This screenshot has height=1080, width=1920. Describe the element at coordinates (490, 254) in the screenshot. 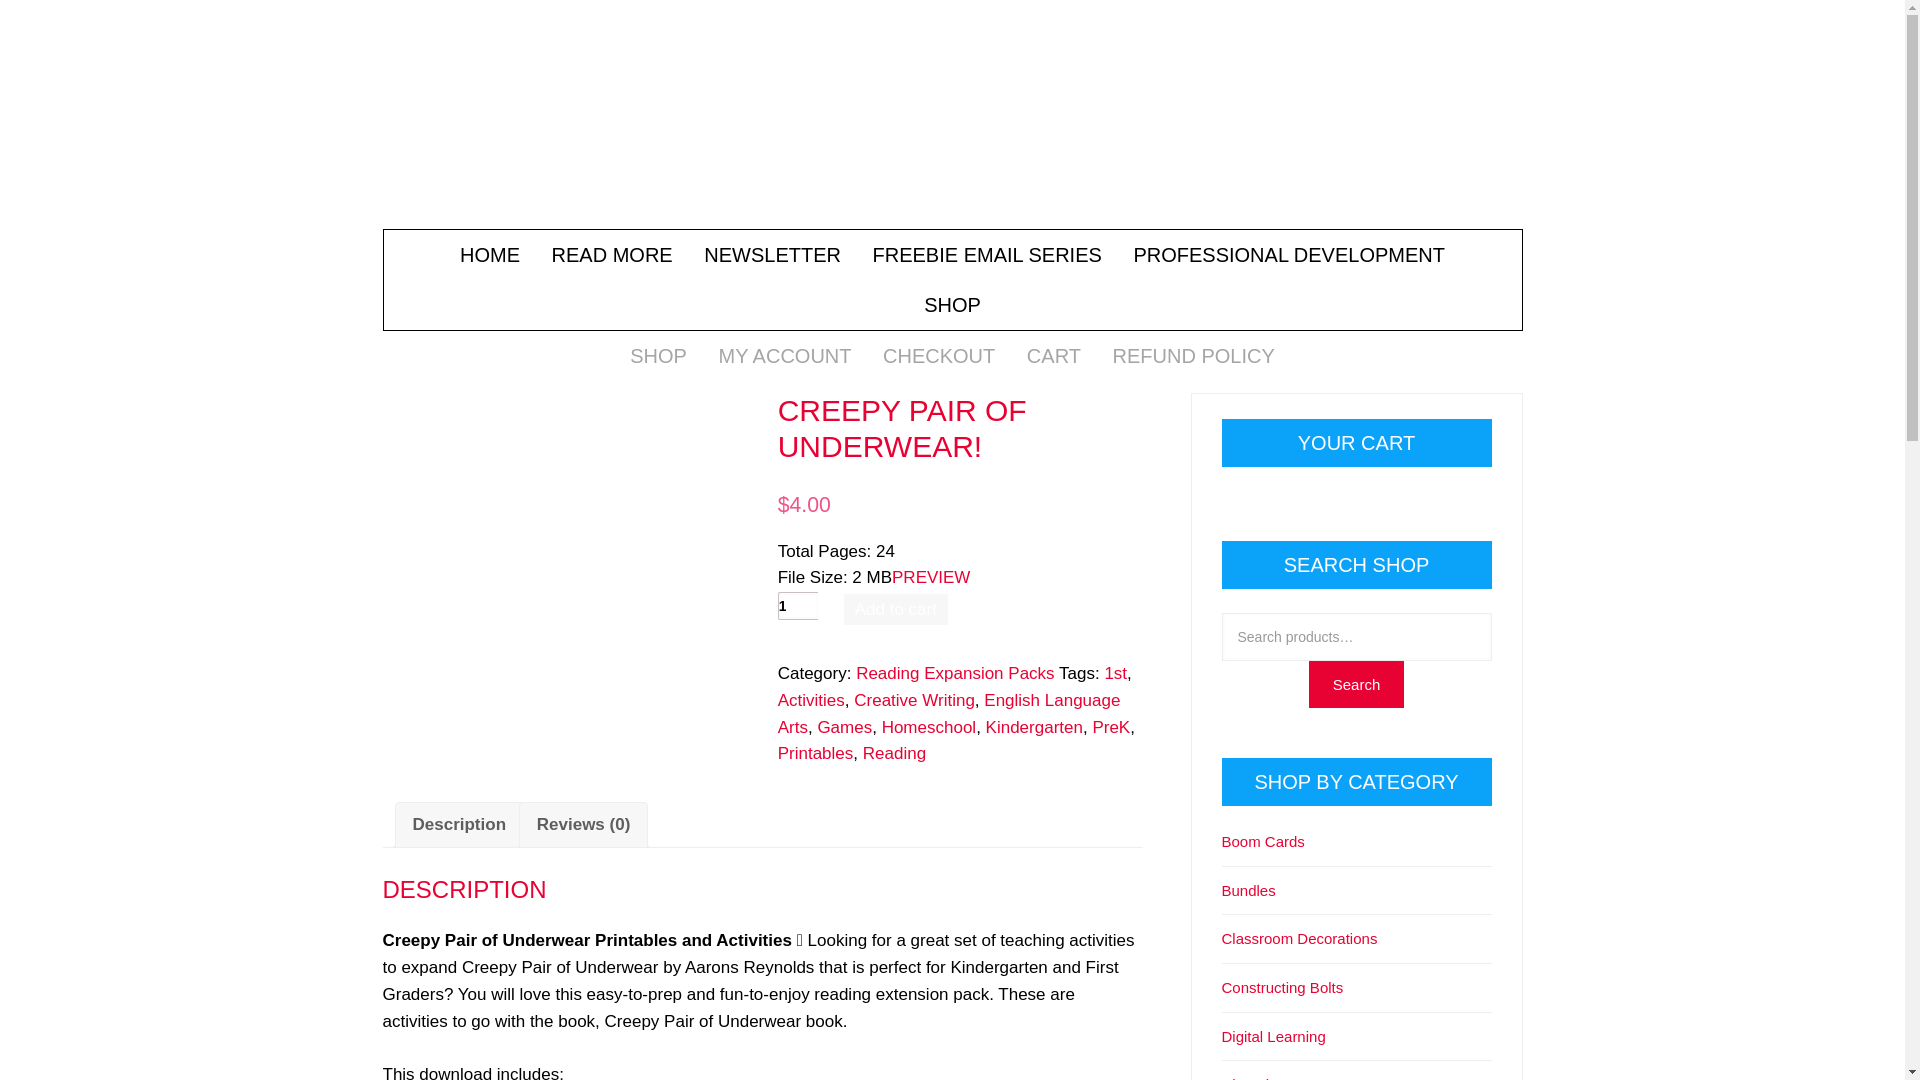

I see `HOME` at that location.